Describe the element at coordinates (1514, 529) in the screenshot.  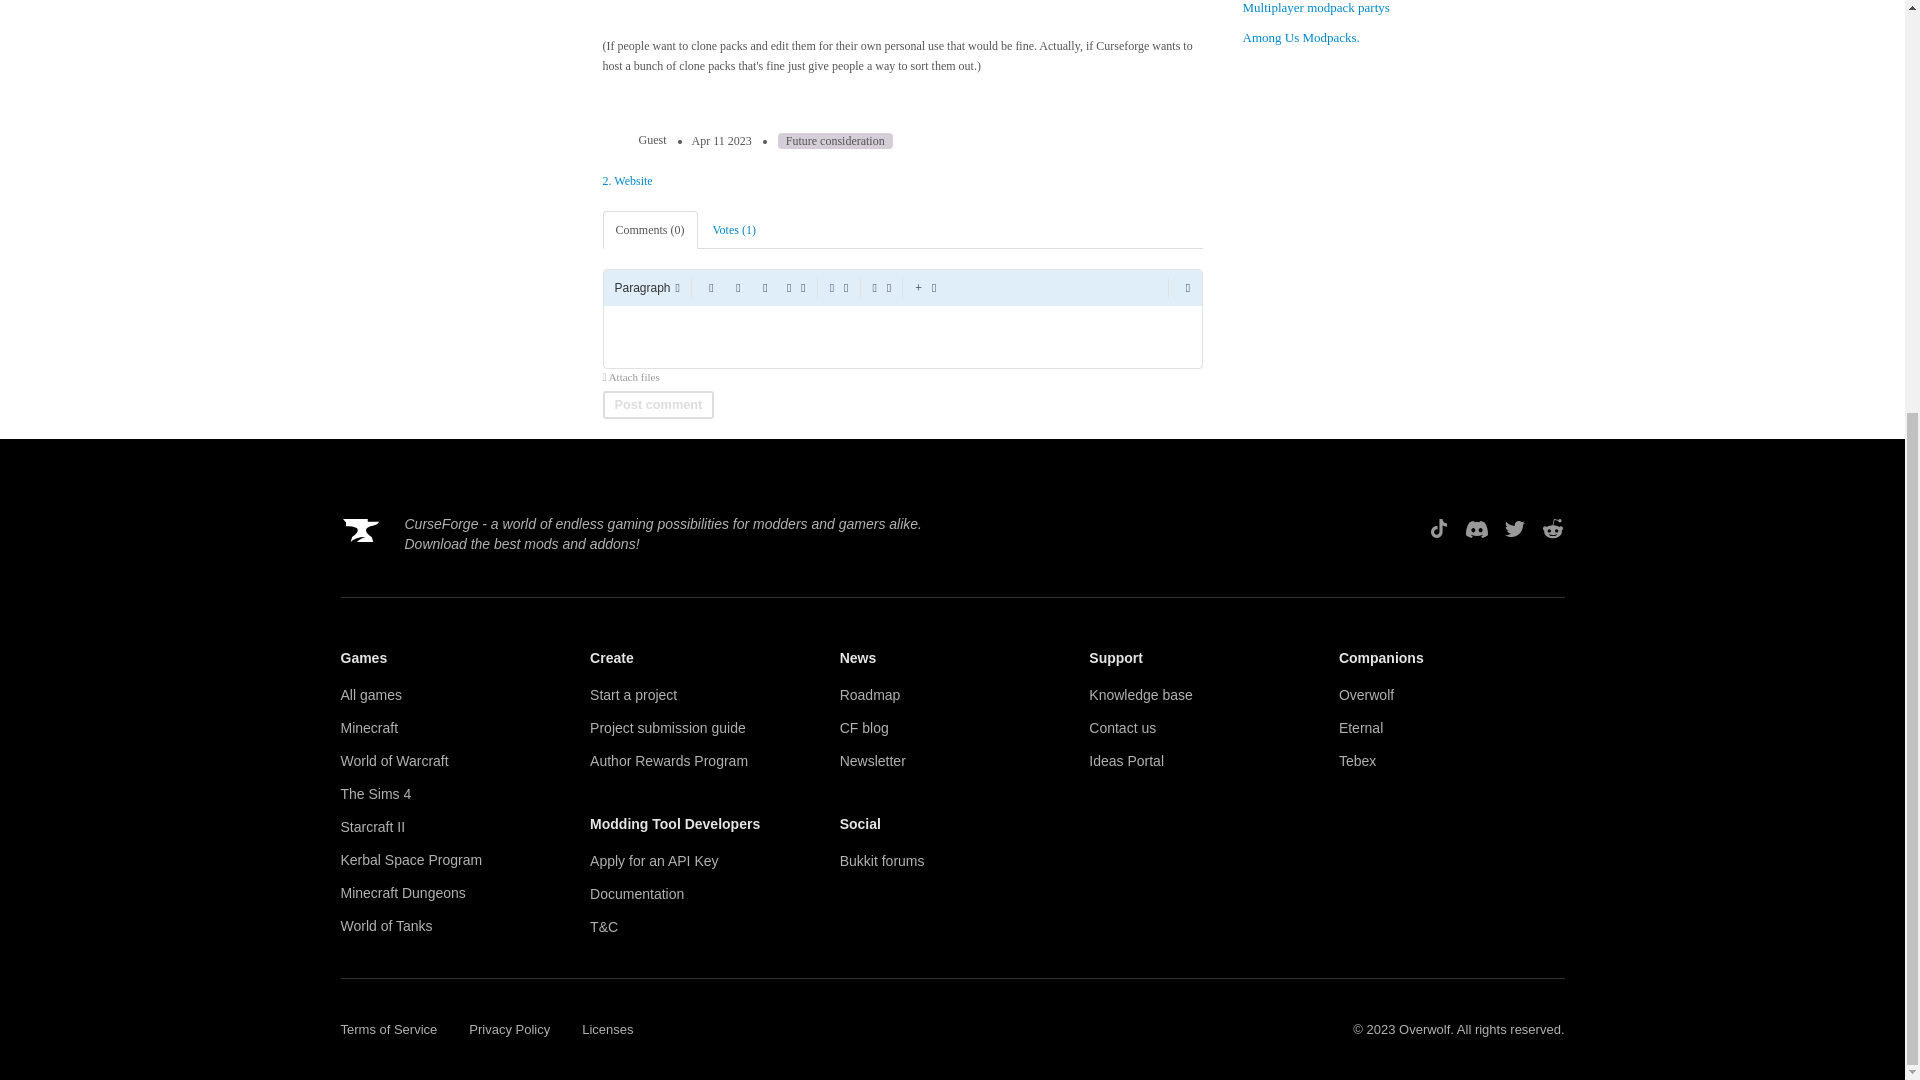
I see `Twitter` at that location.